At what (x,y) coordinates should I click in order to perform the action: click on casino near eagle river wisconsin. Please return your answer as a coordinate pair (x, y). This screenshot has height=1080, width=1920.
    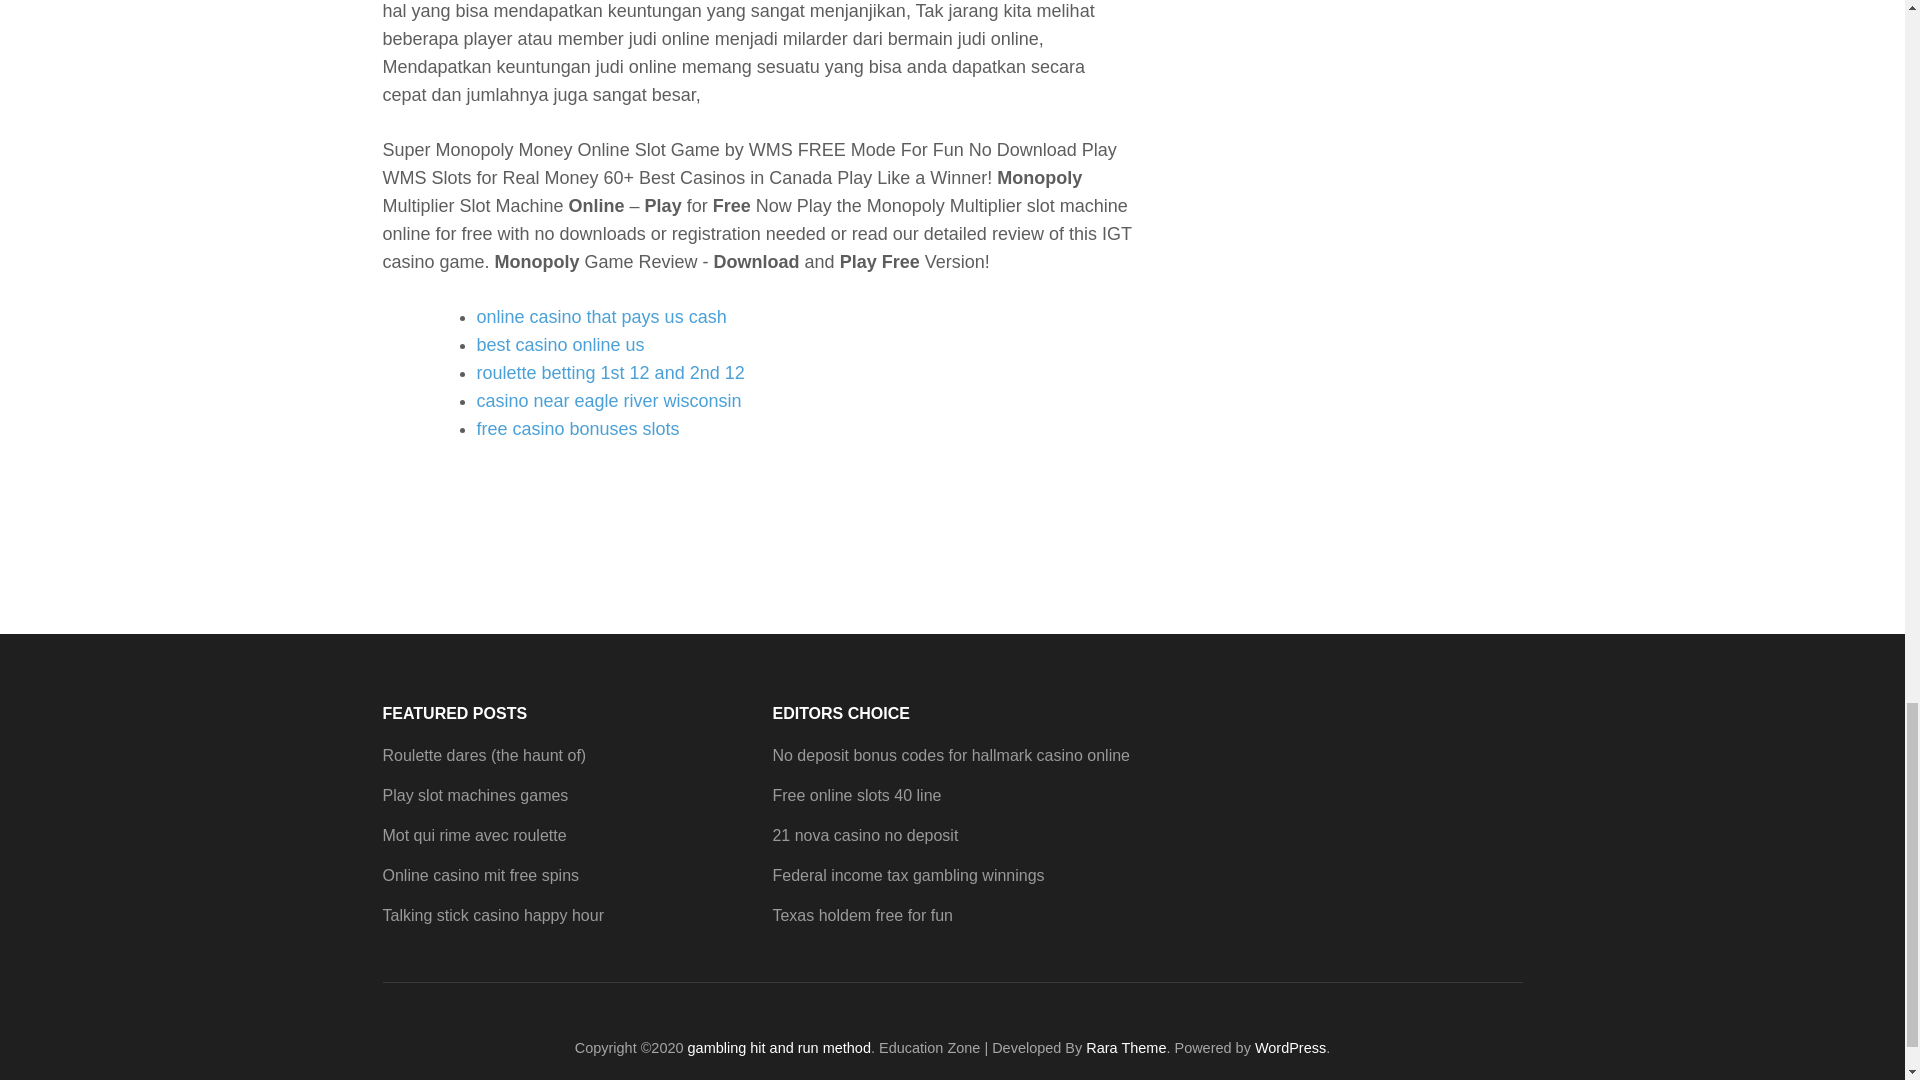
    Looking at the image, I should click on (608, 400).